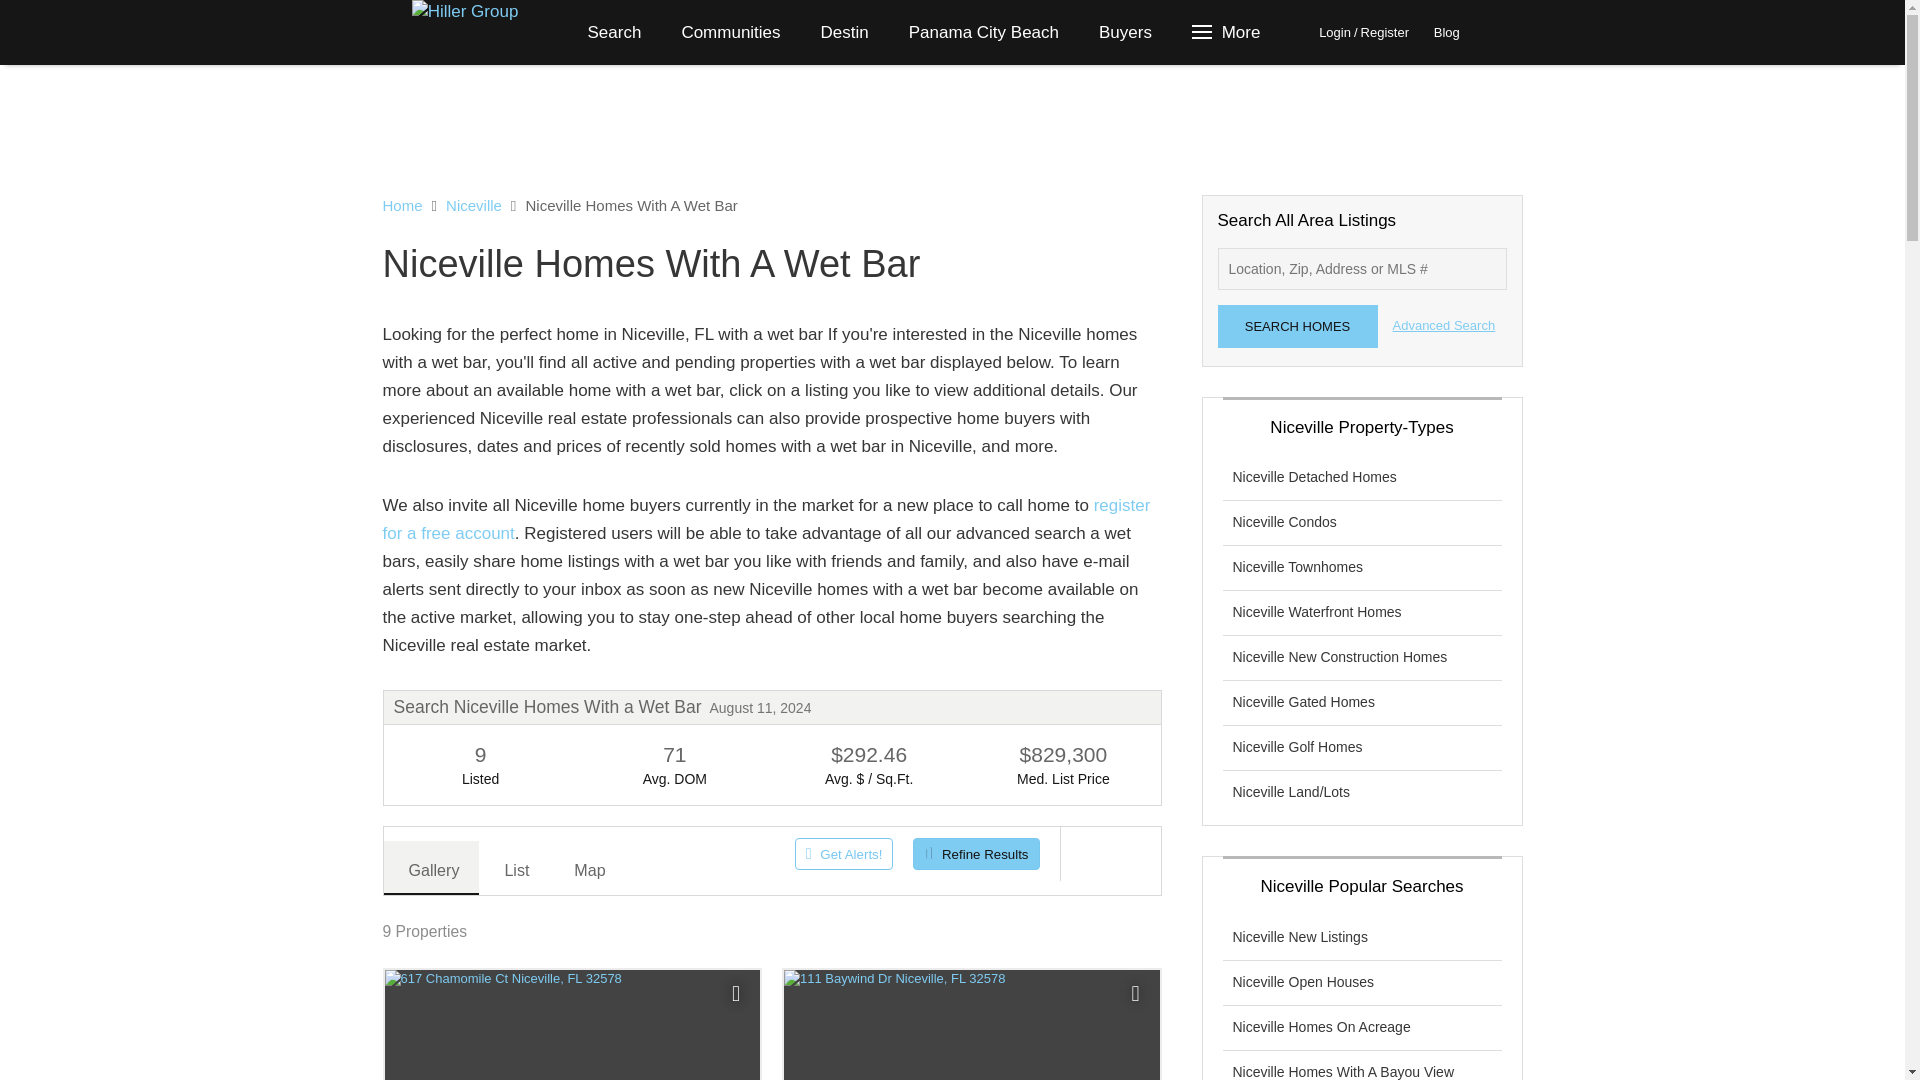 The image size is (1920, 1080). I want to click on Search, so click(615, 32).